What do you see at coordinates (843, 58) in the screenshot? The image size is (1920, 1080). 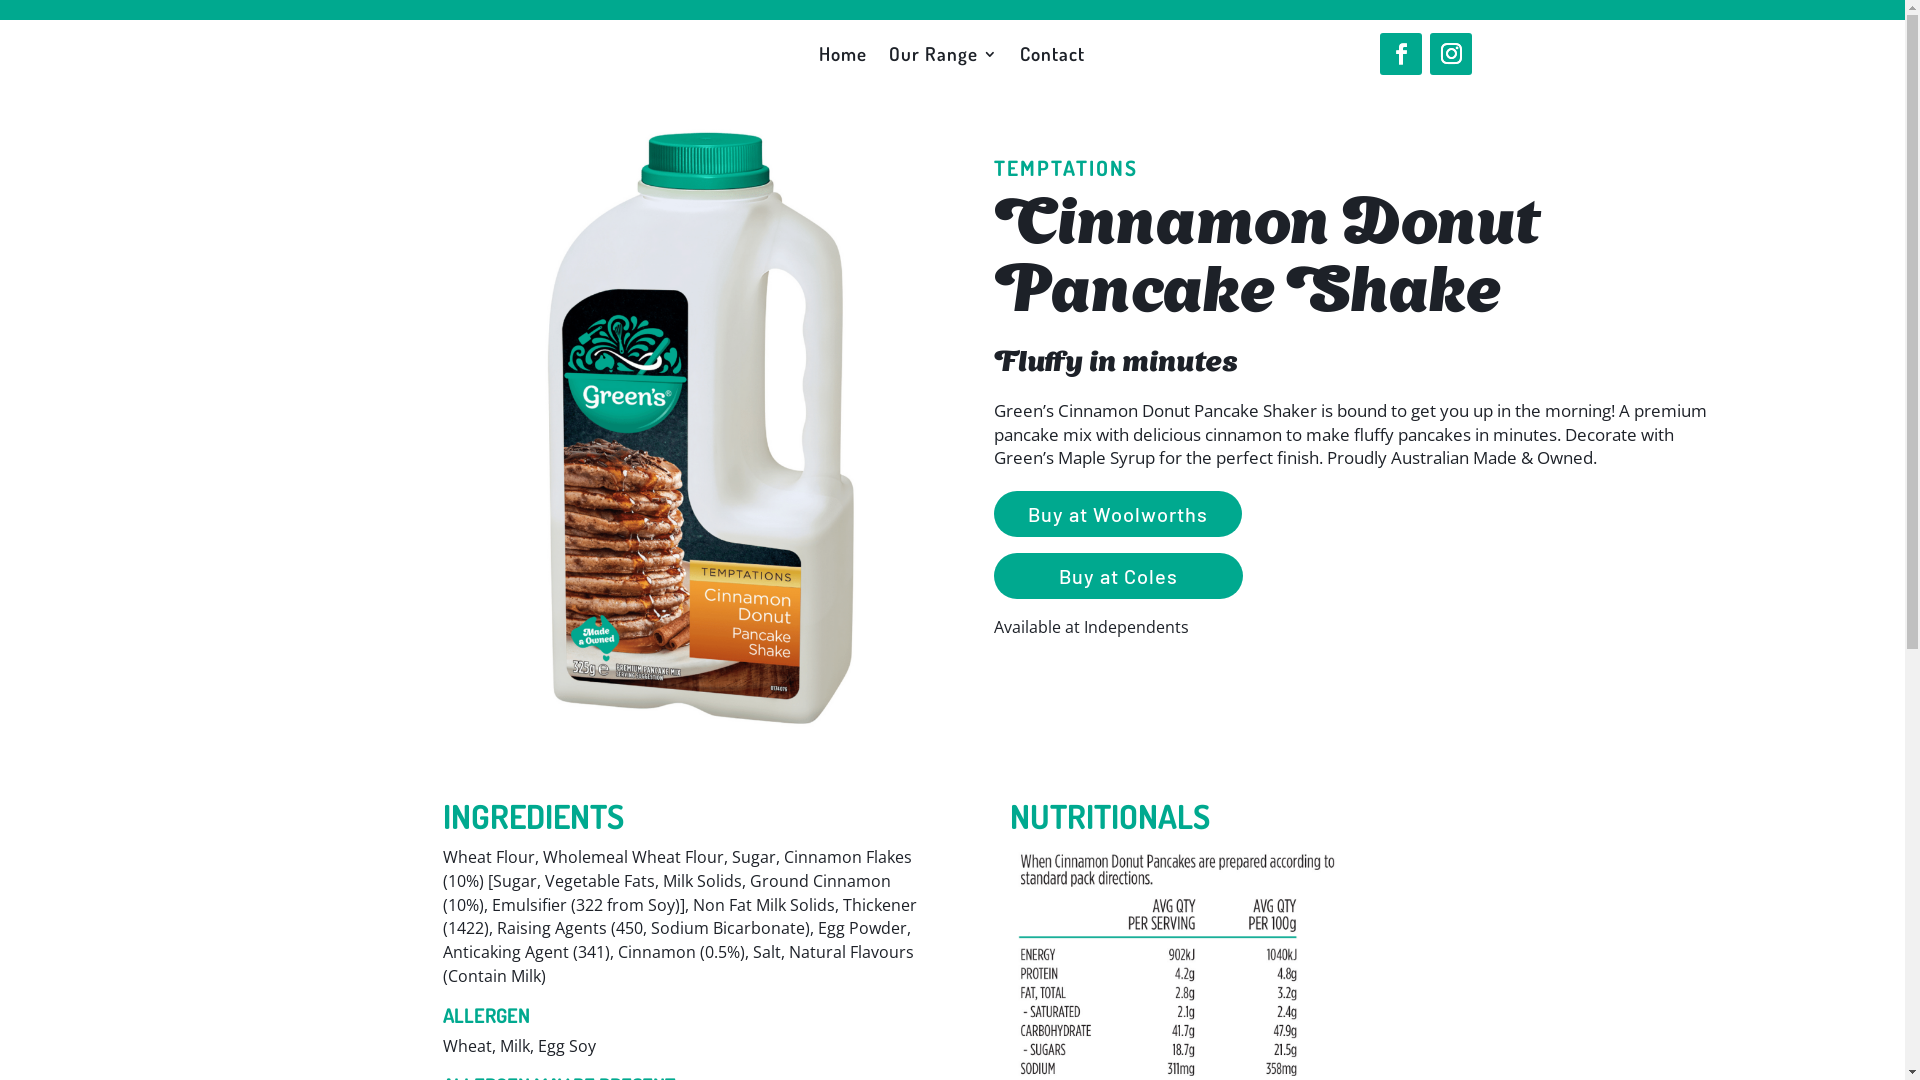 I see `Home` at bounding box center [843, 58].